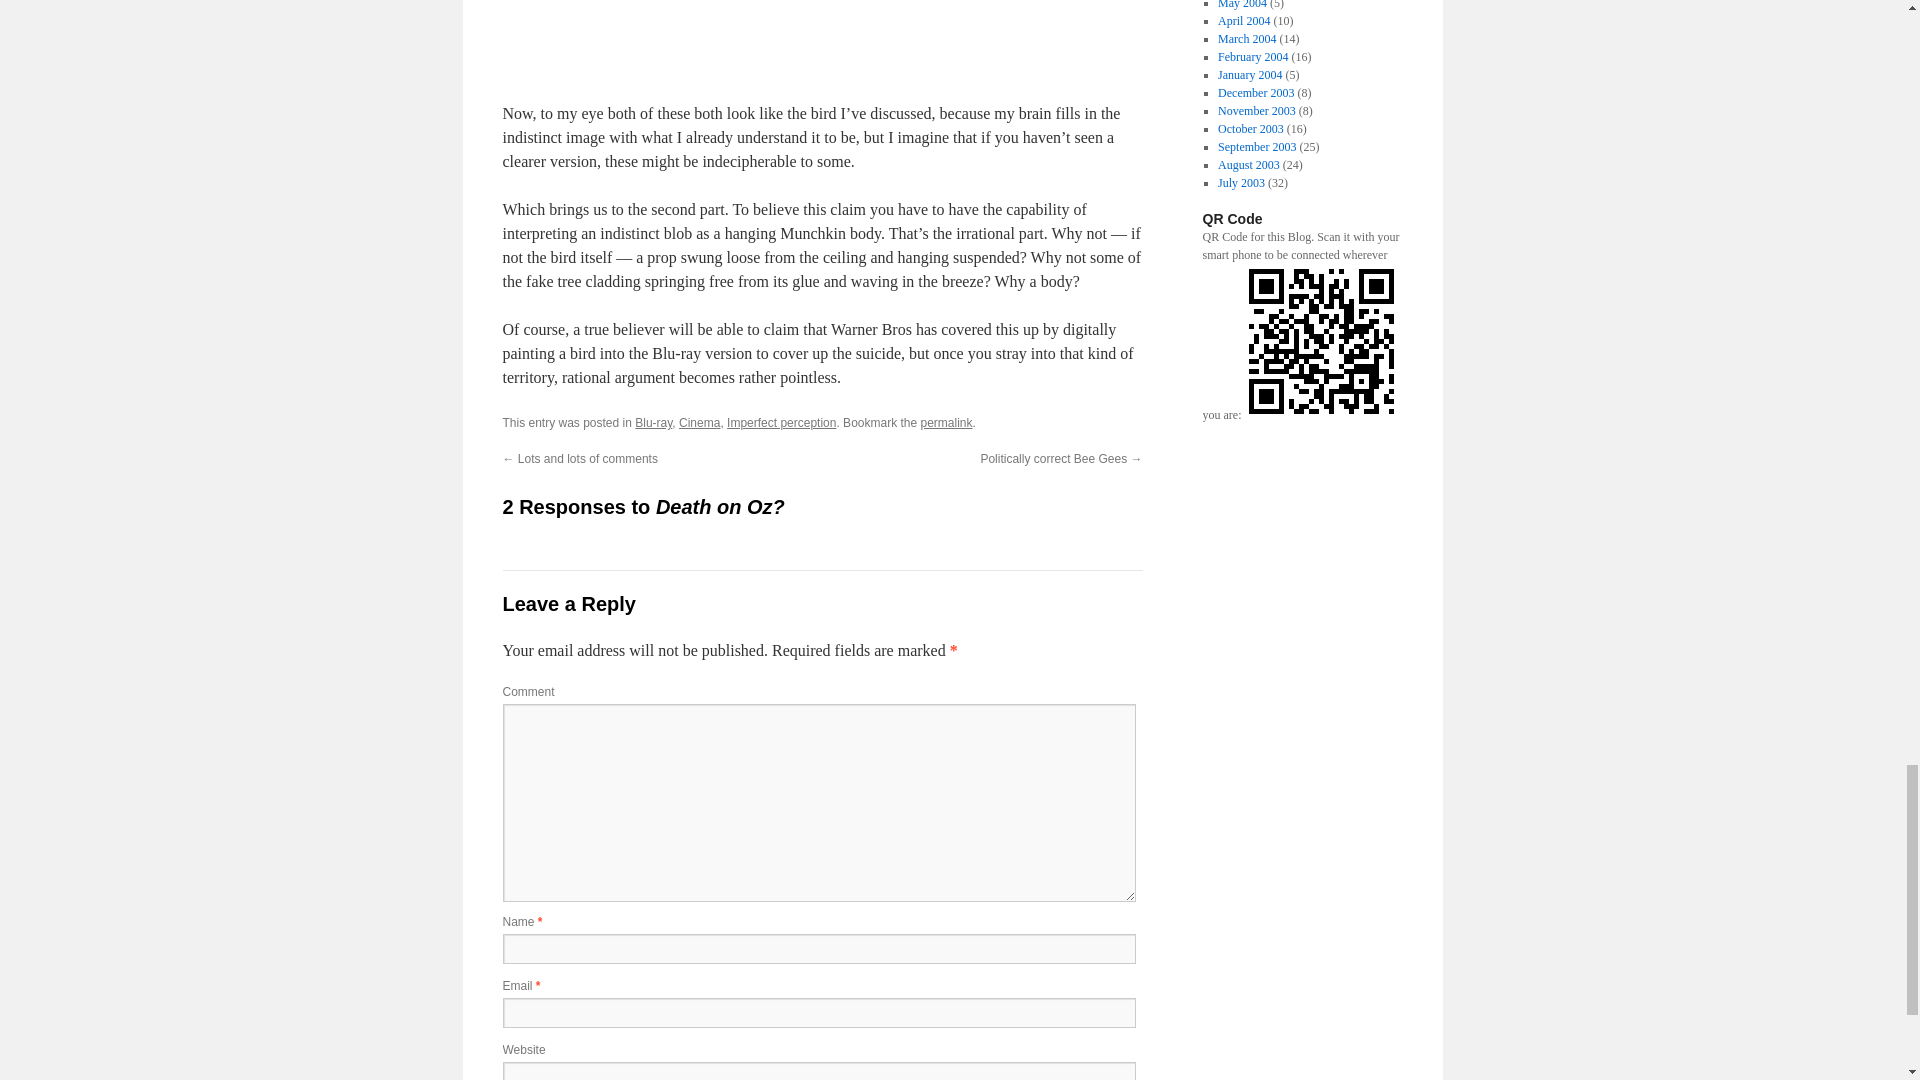 This screenshot has width=1920, height=1080. What do you see at coordinates (945, 422) in the screenshot?
I see `permalink` at bounding box center [945, 422].